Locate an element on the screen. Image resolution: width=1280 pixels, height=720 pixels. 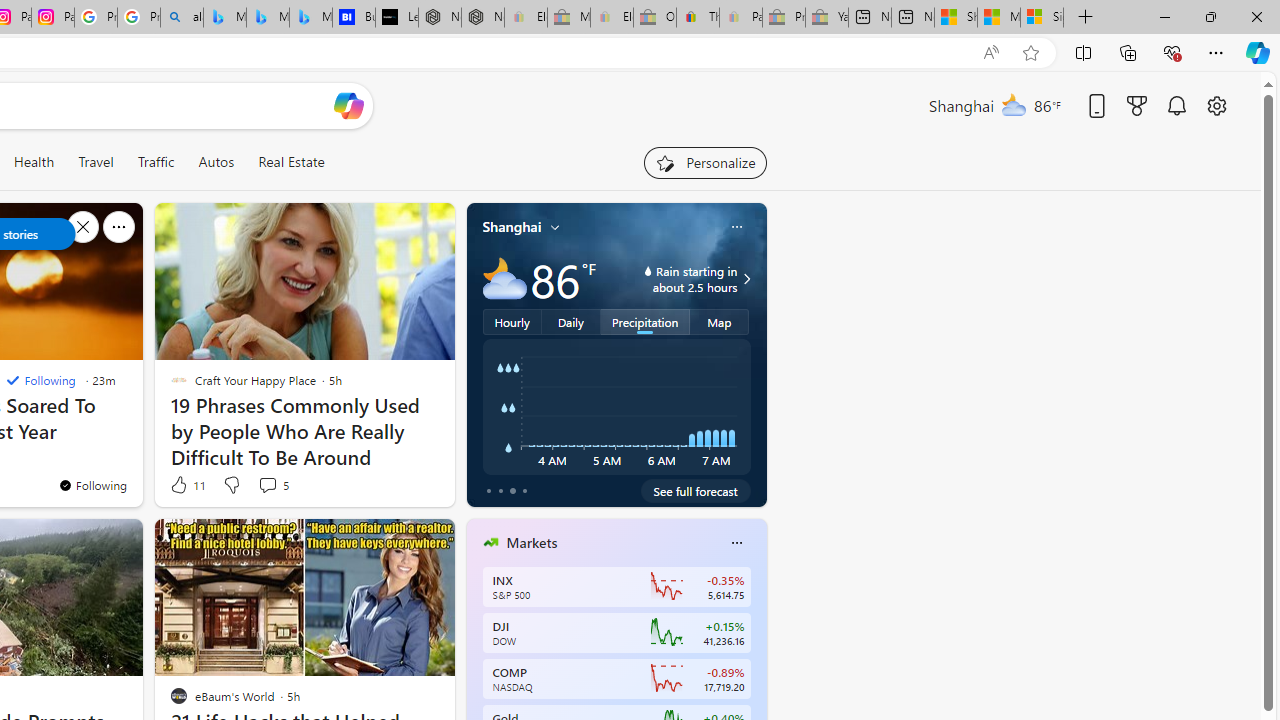
Open Copilot is located at coordinates (348, 106).